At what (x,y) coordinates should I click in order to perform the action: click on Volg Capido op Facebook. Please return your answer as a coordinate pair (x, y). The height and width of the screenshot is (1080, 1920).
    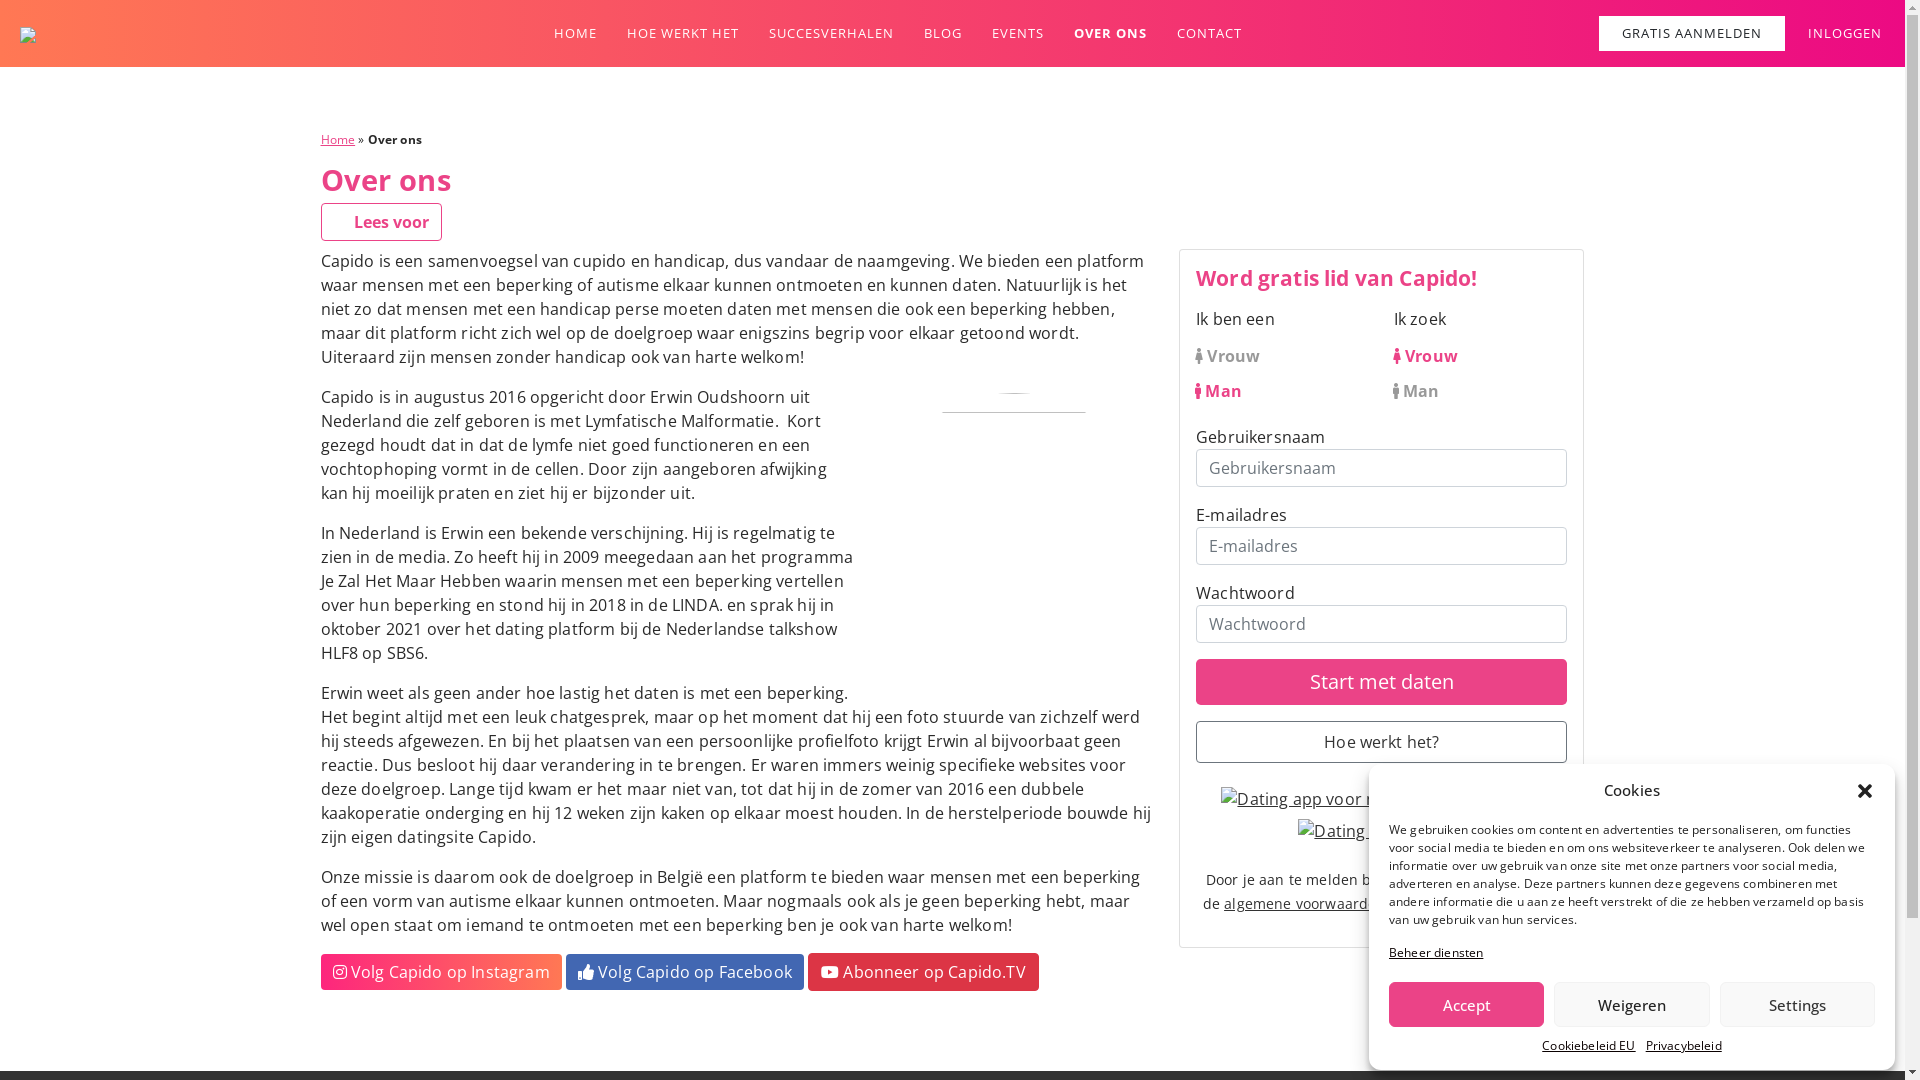
    Looking at the image, I should click on (685, 972).